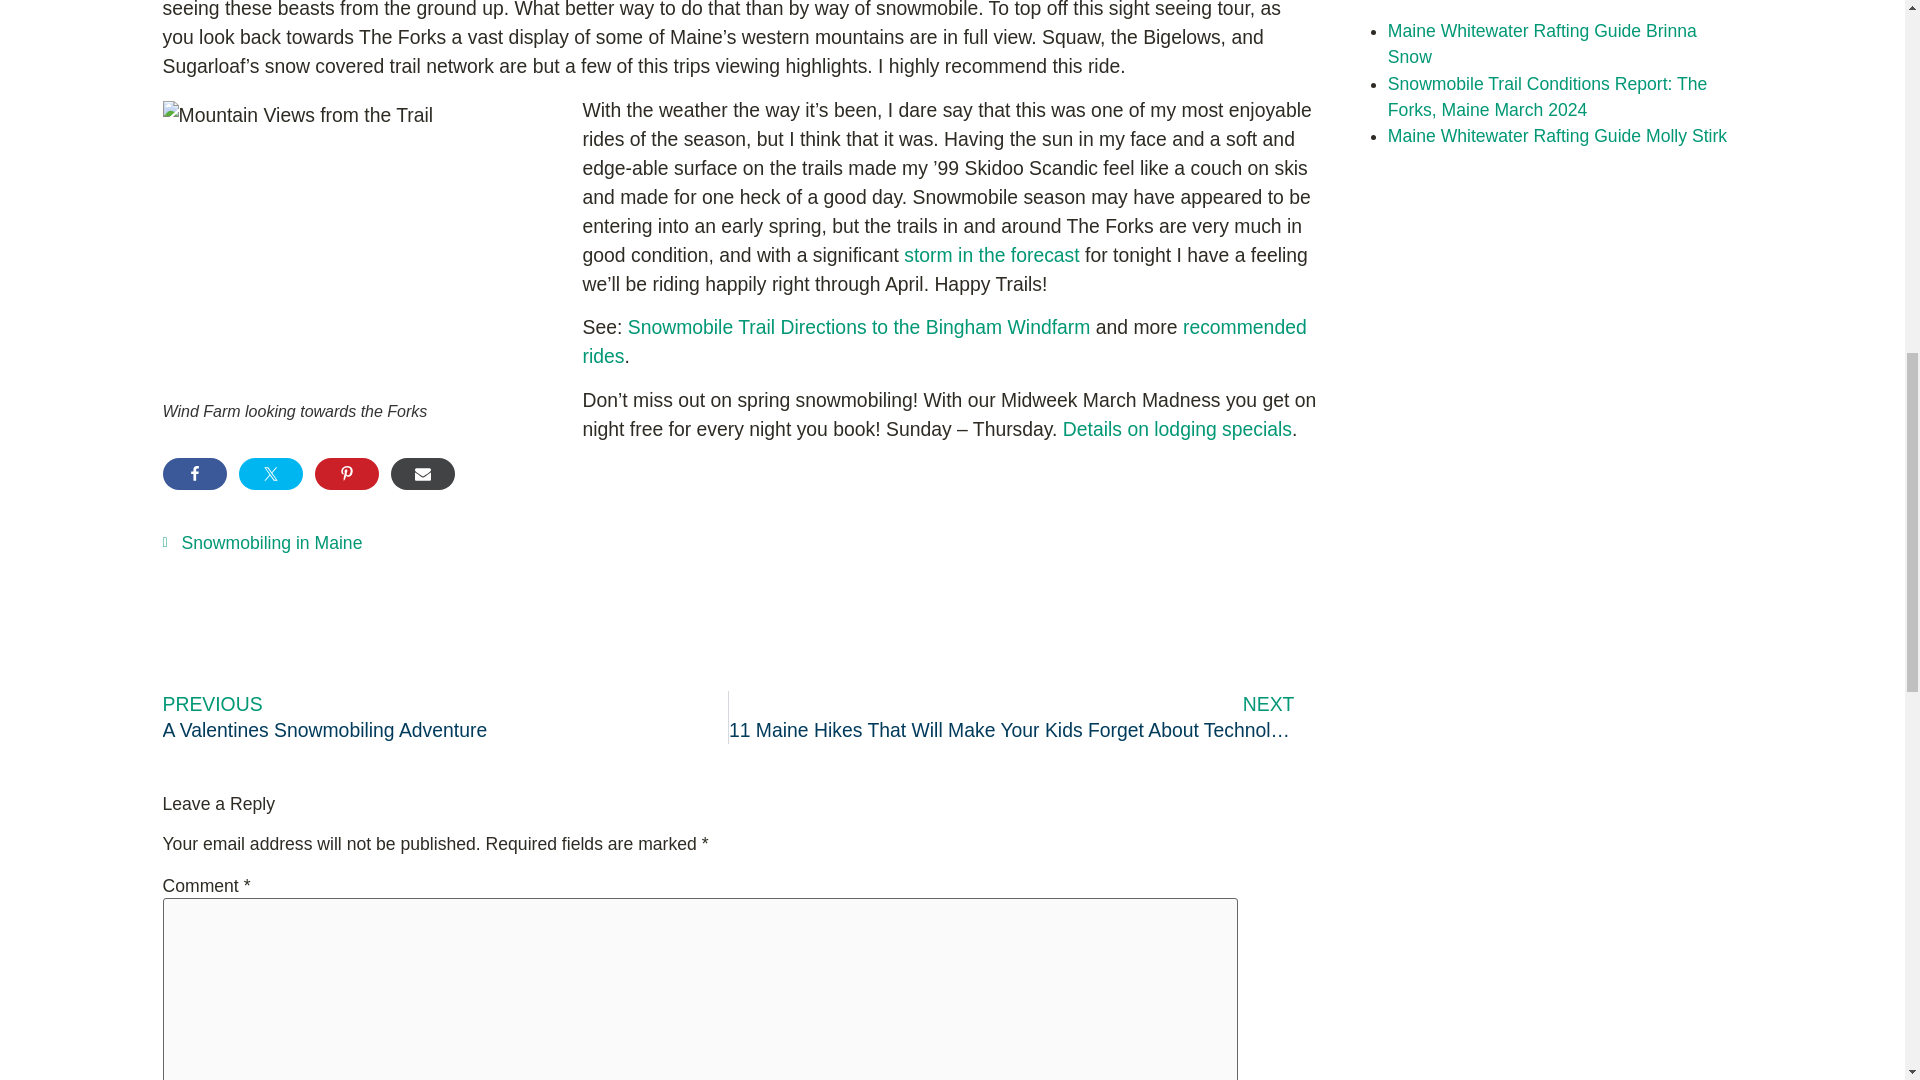 This screenshot has width=1920, height=1080. I want to click on Share on Facebook, so click(194, 474).